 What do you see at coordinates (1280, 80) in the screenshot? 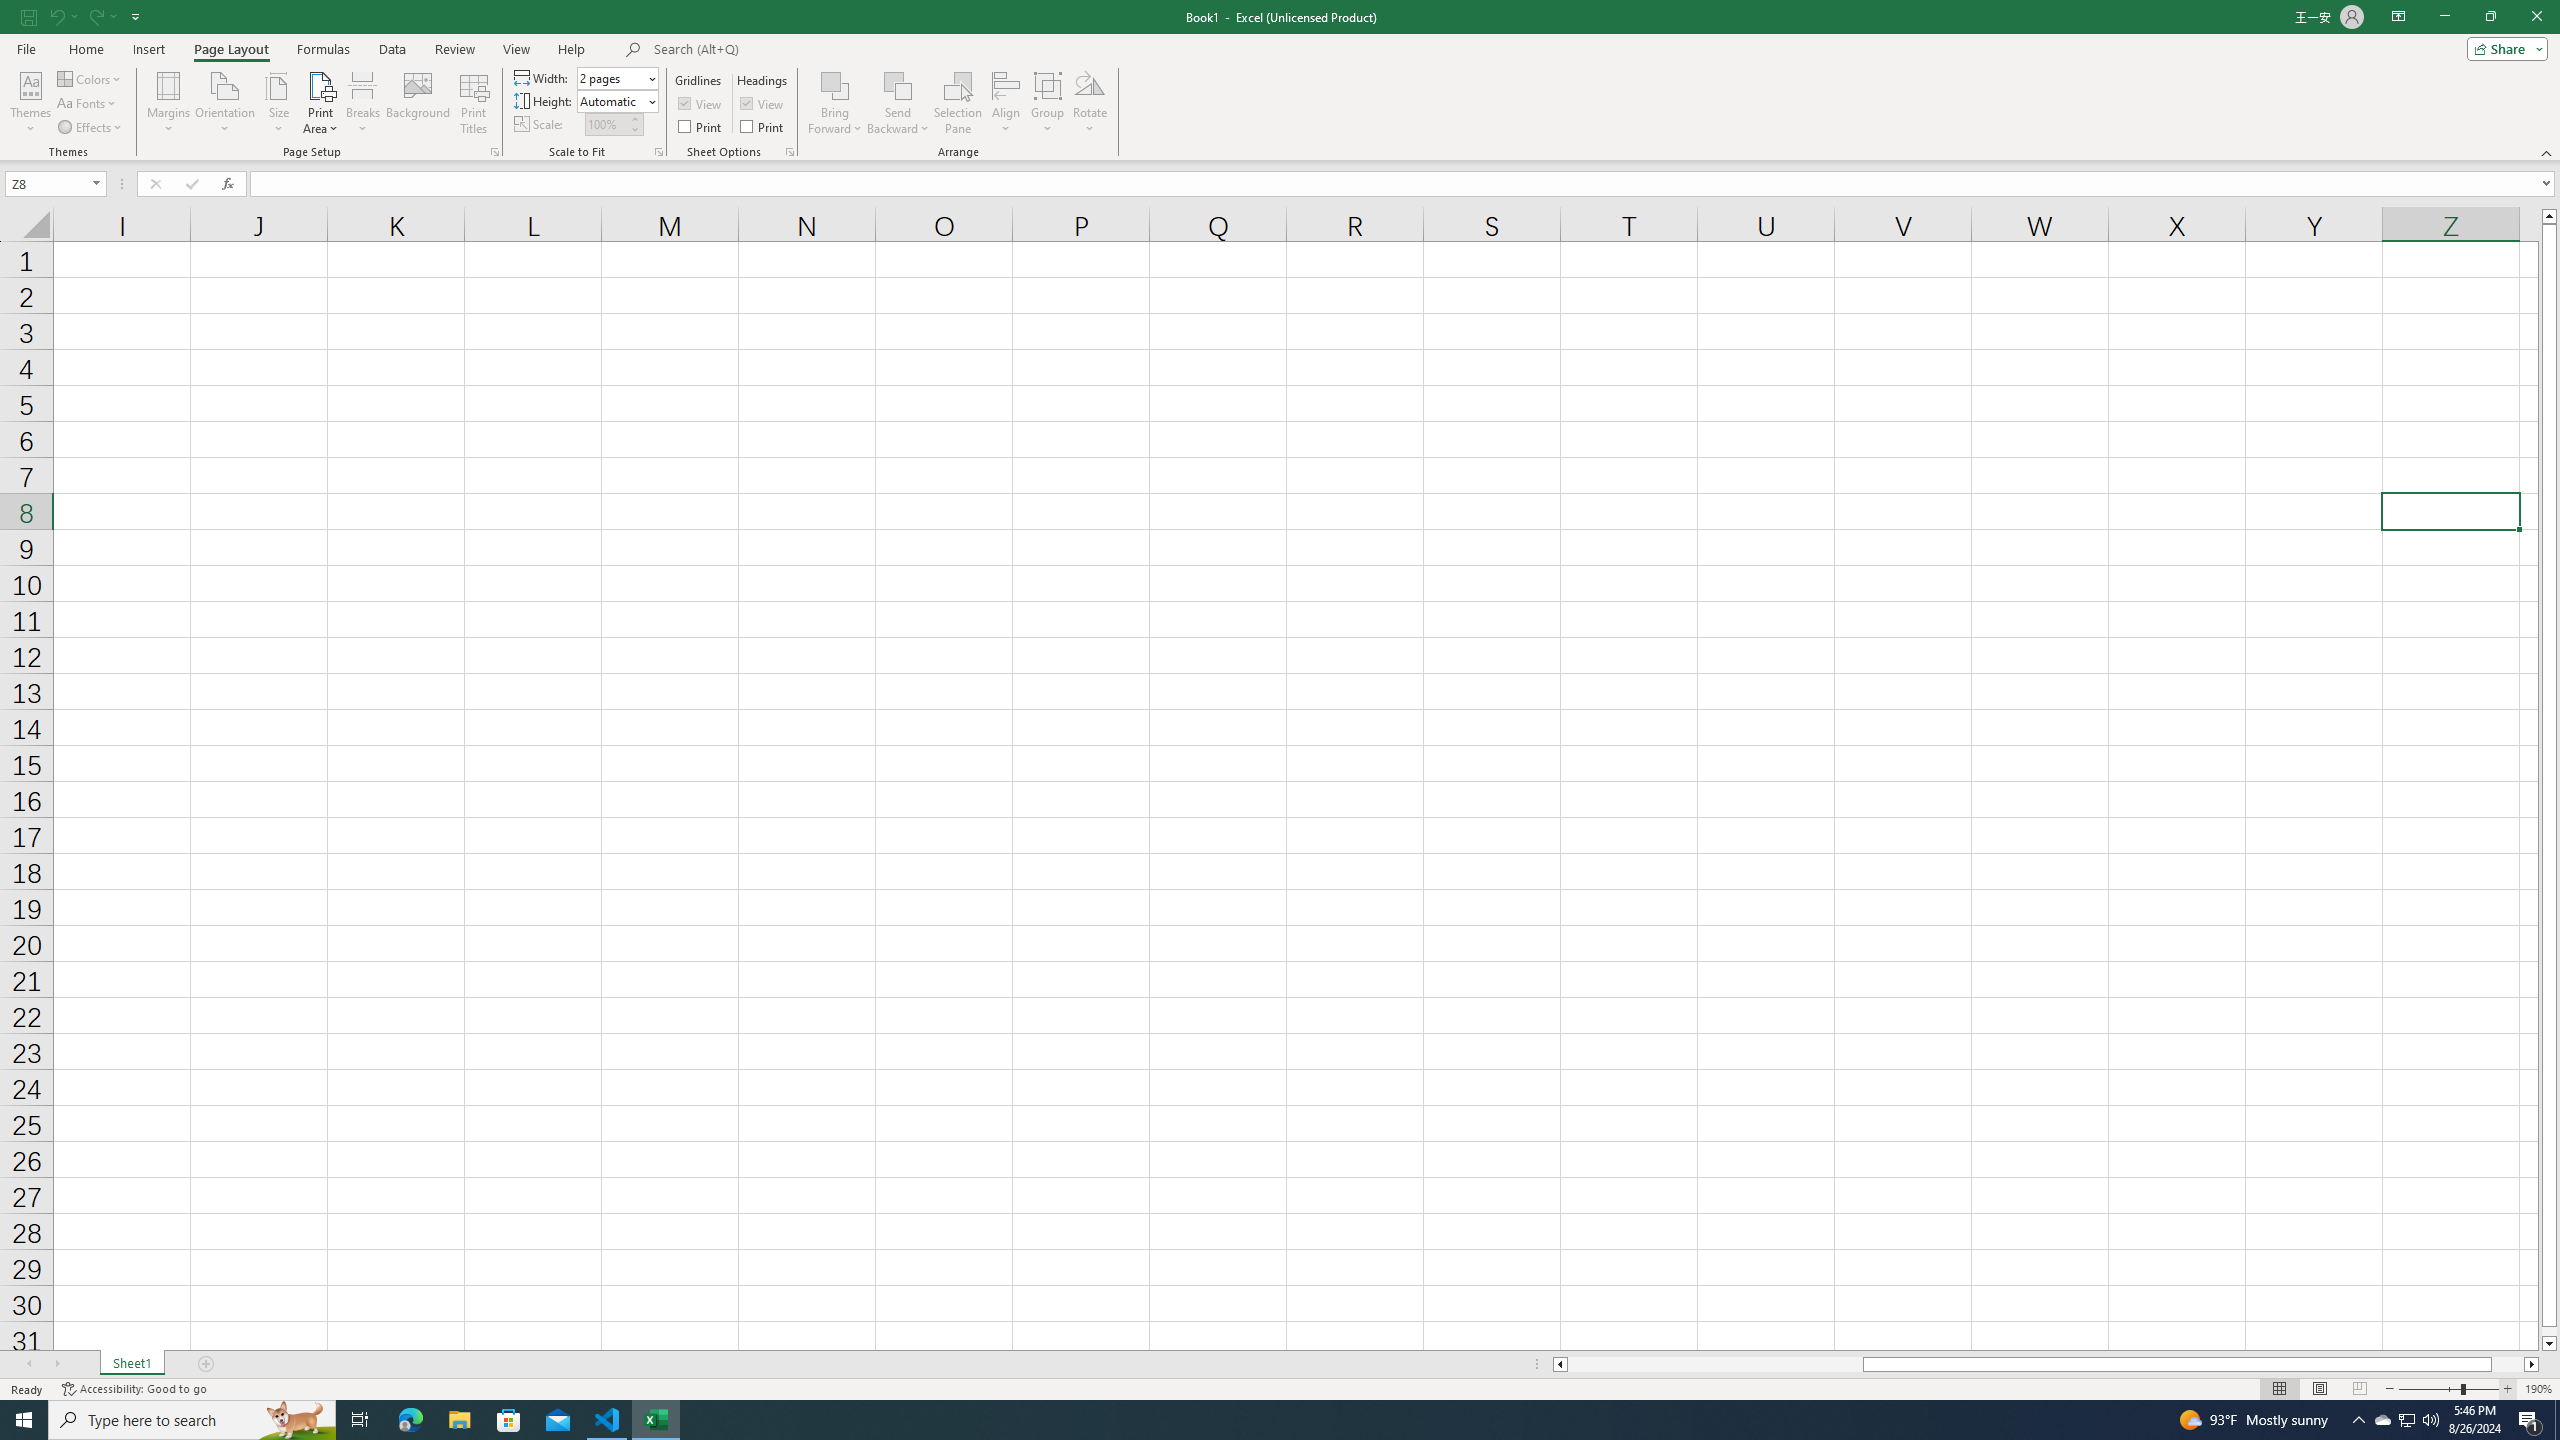
I see `Class: MsoCommandBar` at bounding box center [1280, 80].